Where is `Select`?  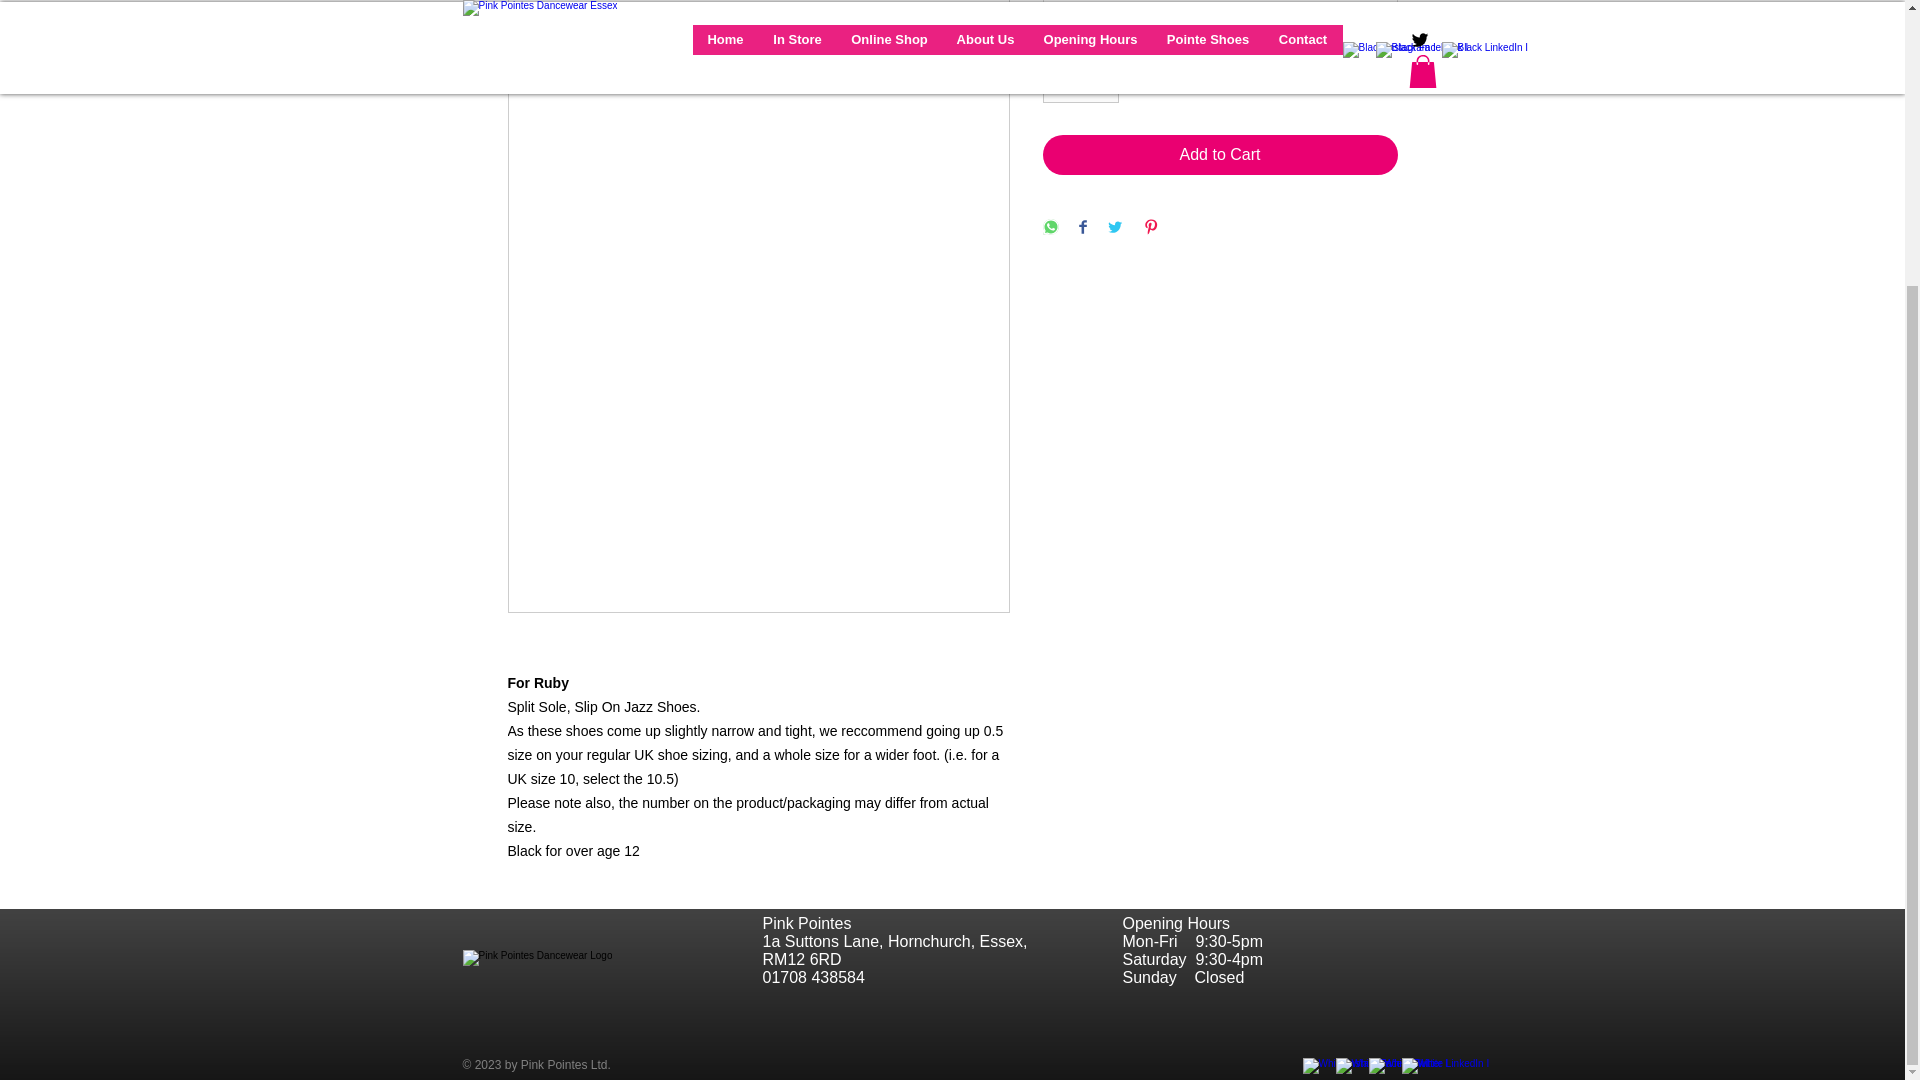 Select is located at coordinates (1220, 8).